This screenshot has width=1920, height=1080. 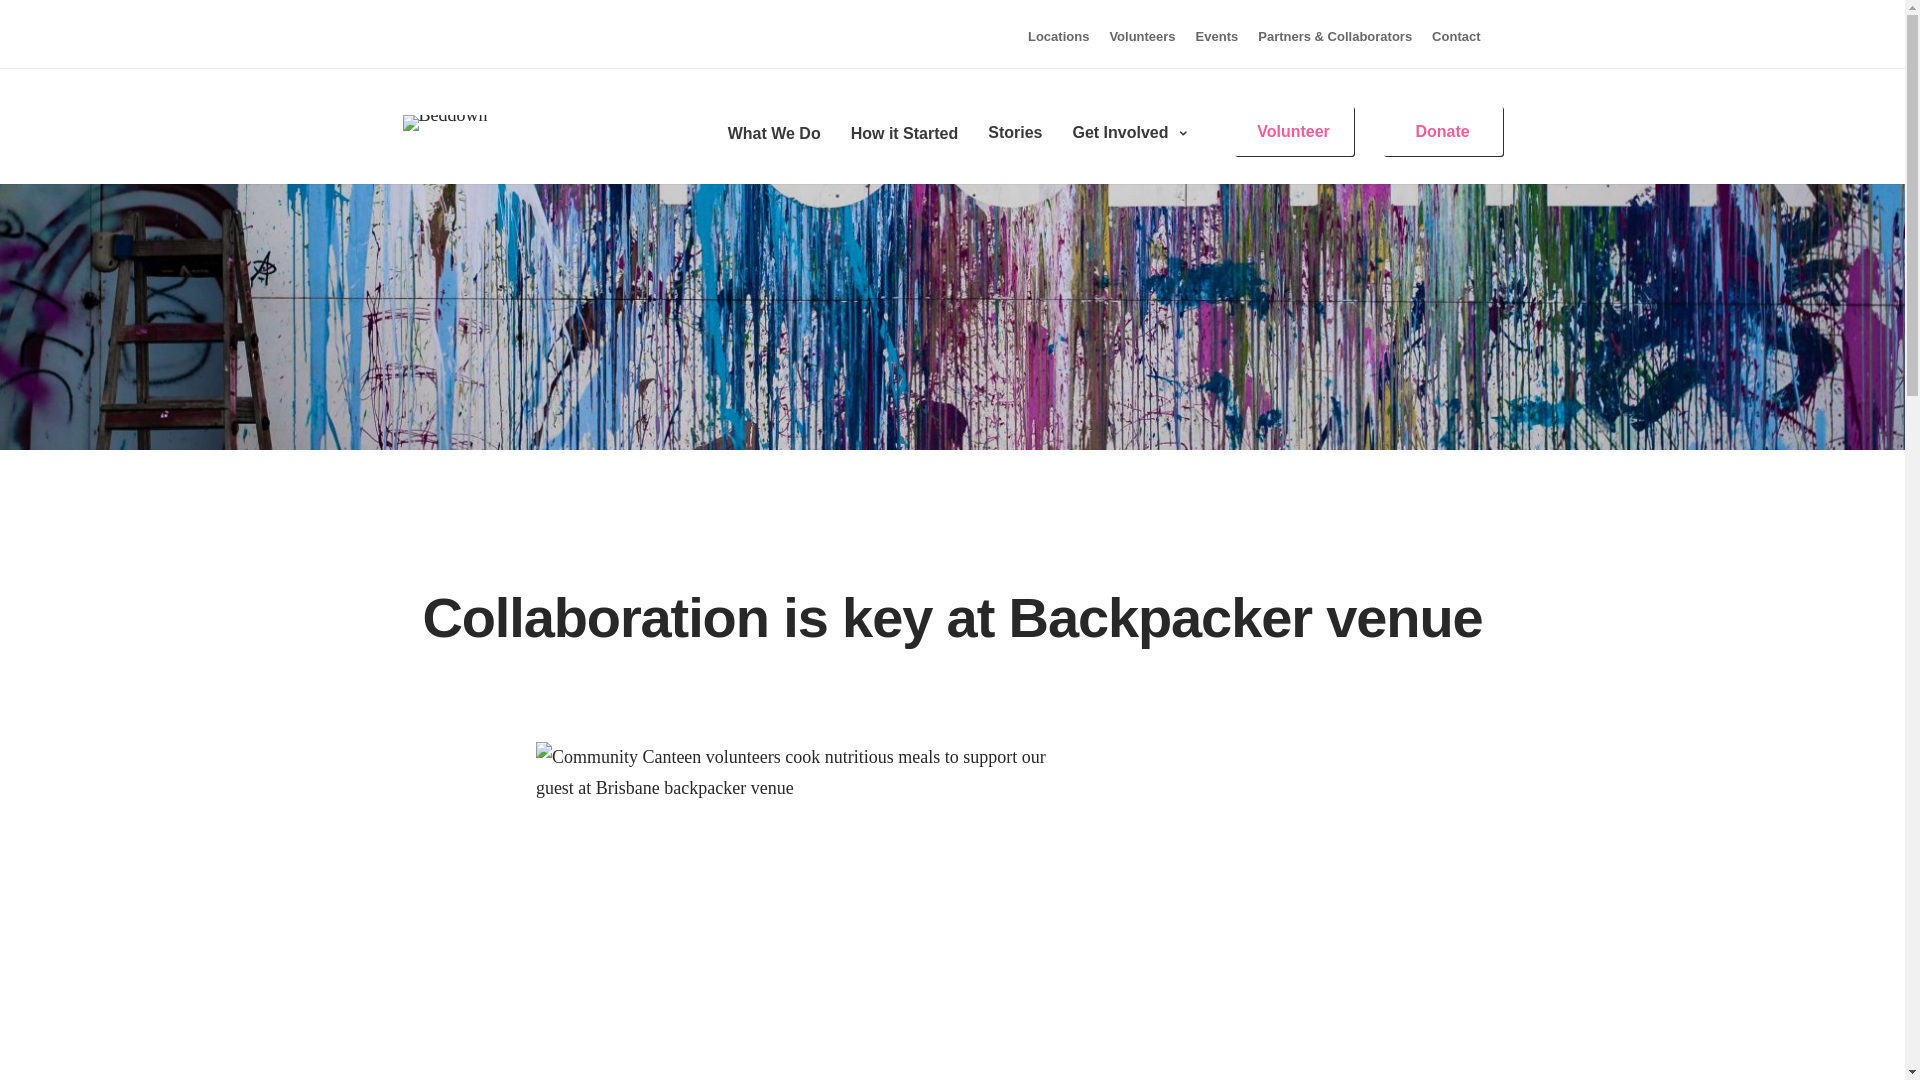 I want to click on Locations, so click(x=1058, y=36).